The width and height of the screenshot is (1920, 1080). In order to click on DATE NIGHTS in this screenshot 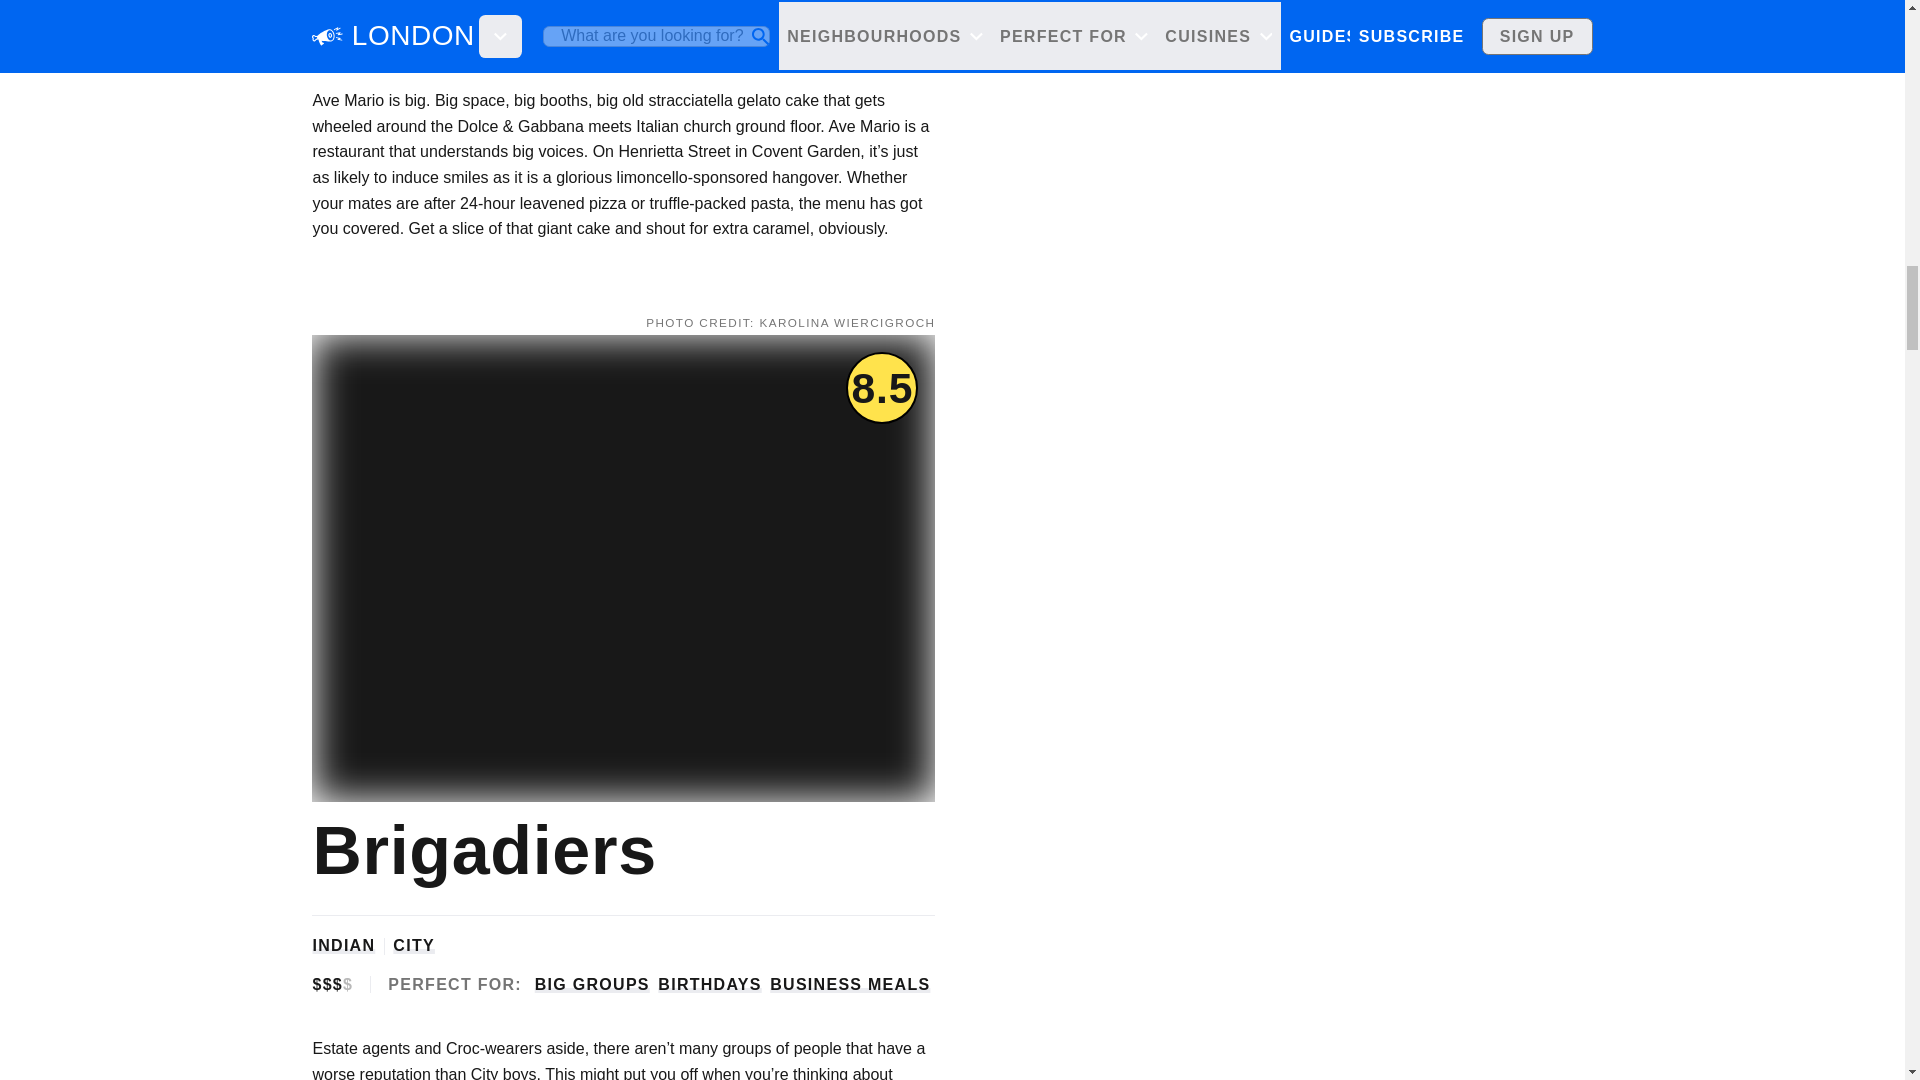, I will do `click(830, 36)`.